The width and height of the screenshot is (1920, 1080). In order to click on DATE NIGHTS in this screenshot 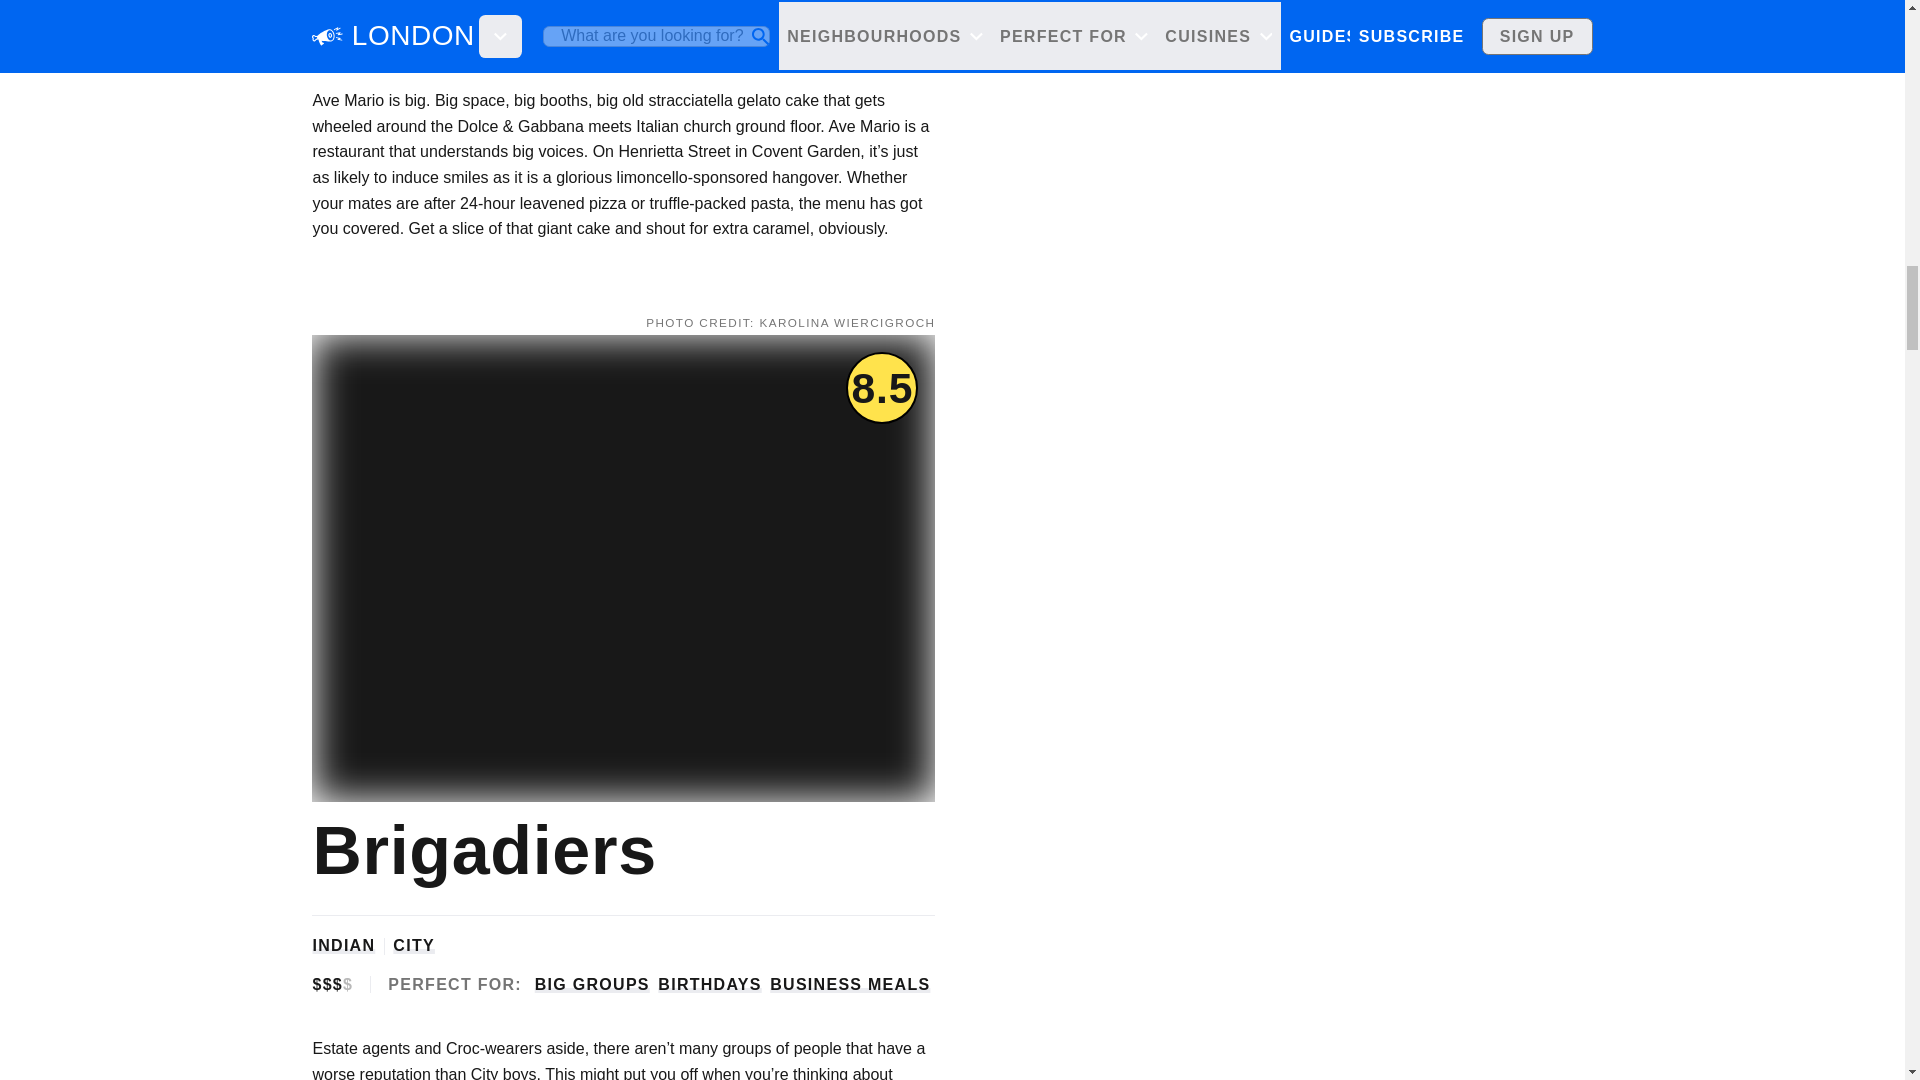, I will do `click(830, 36)`.